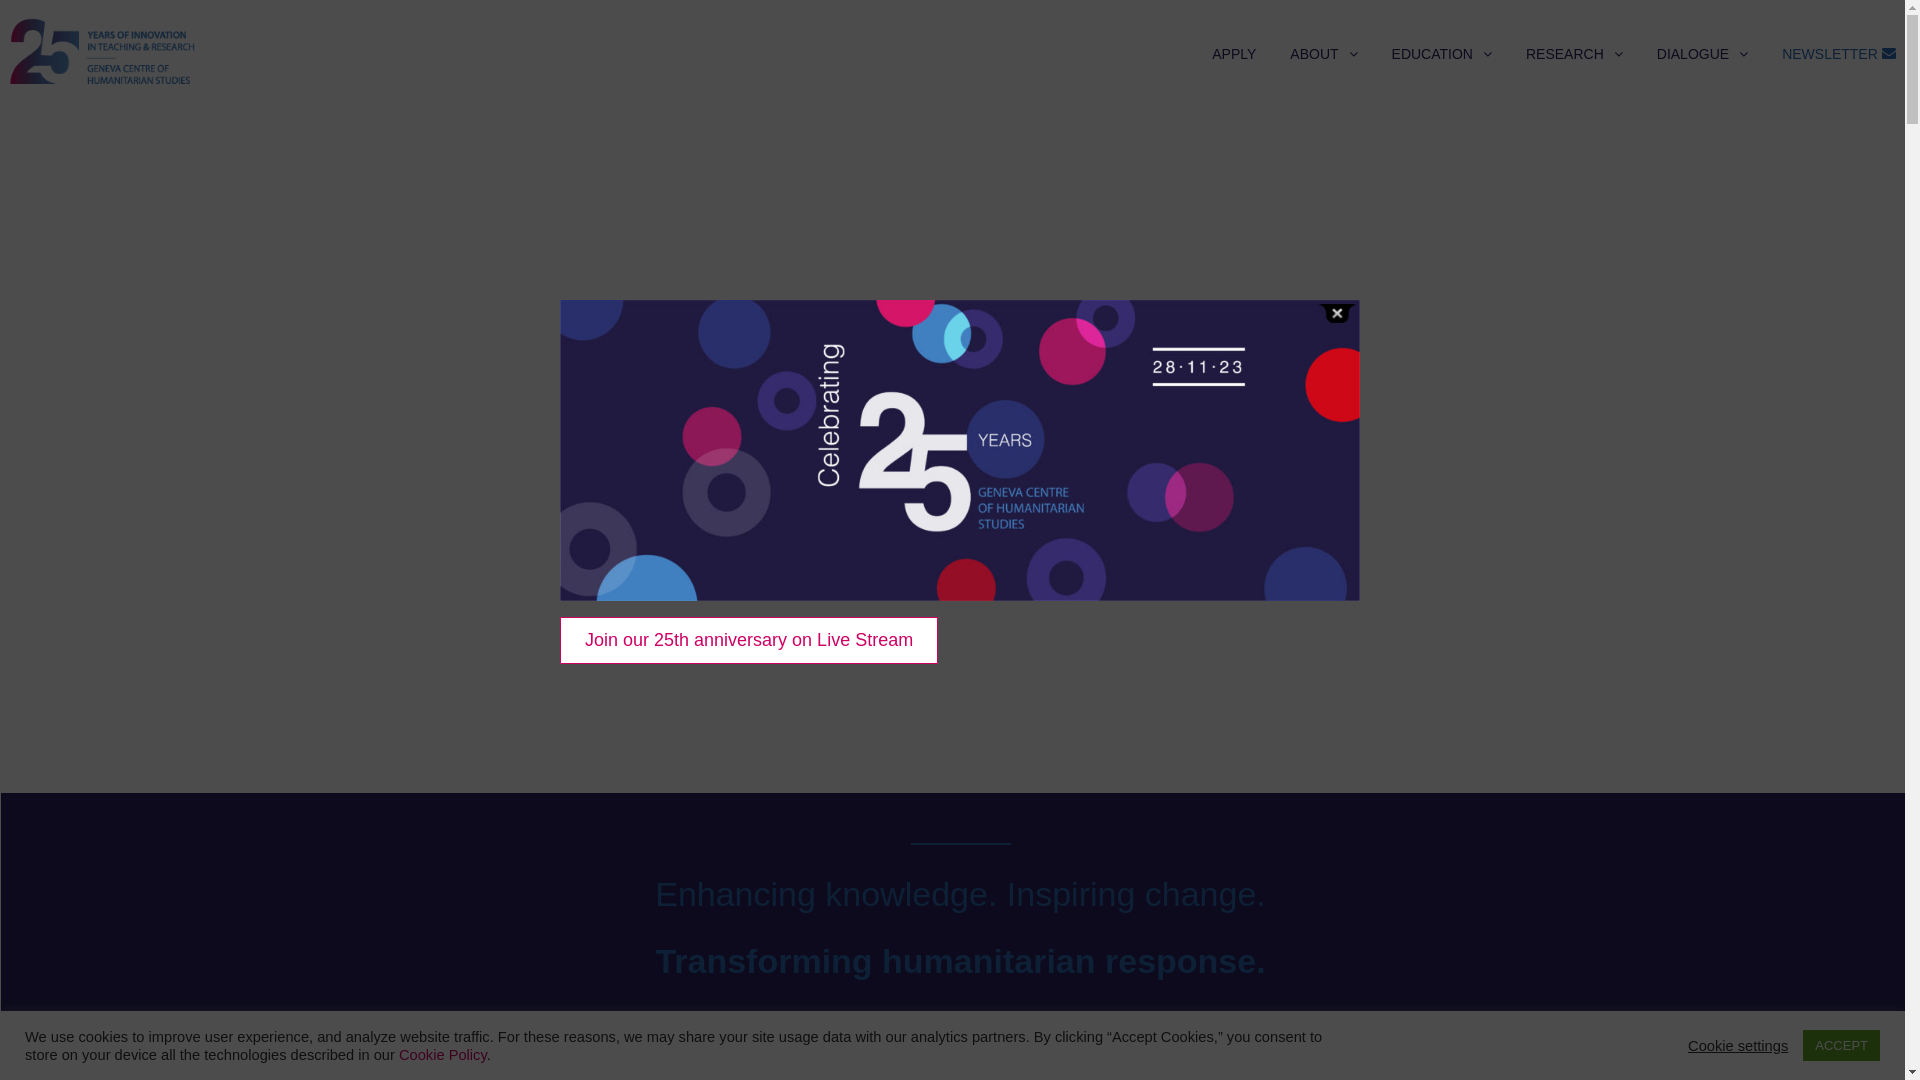 This screenshot has height=1080, width=1920. Describe the element at coordinates (443, 1054) in the screenshot. I see `Cookie Policy` at that location.